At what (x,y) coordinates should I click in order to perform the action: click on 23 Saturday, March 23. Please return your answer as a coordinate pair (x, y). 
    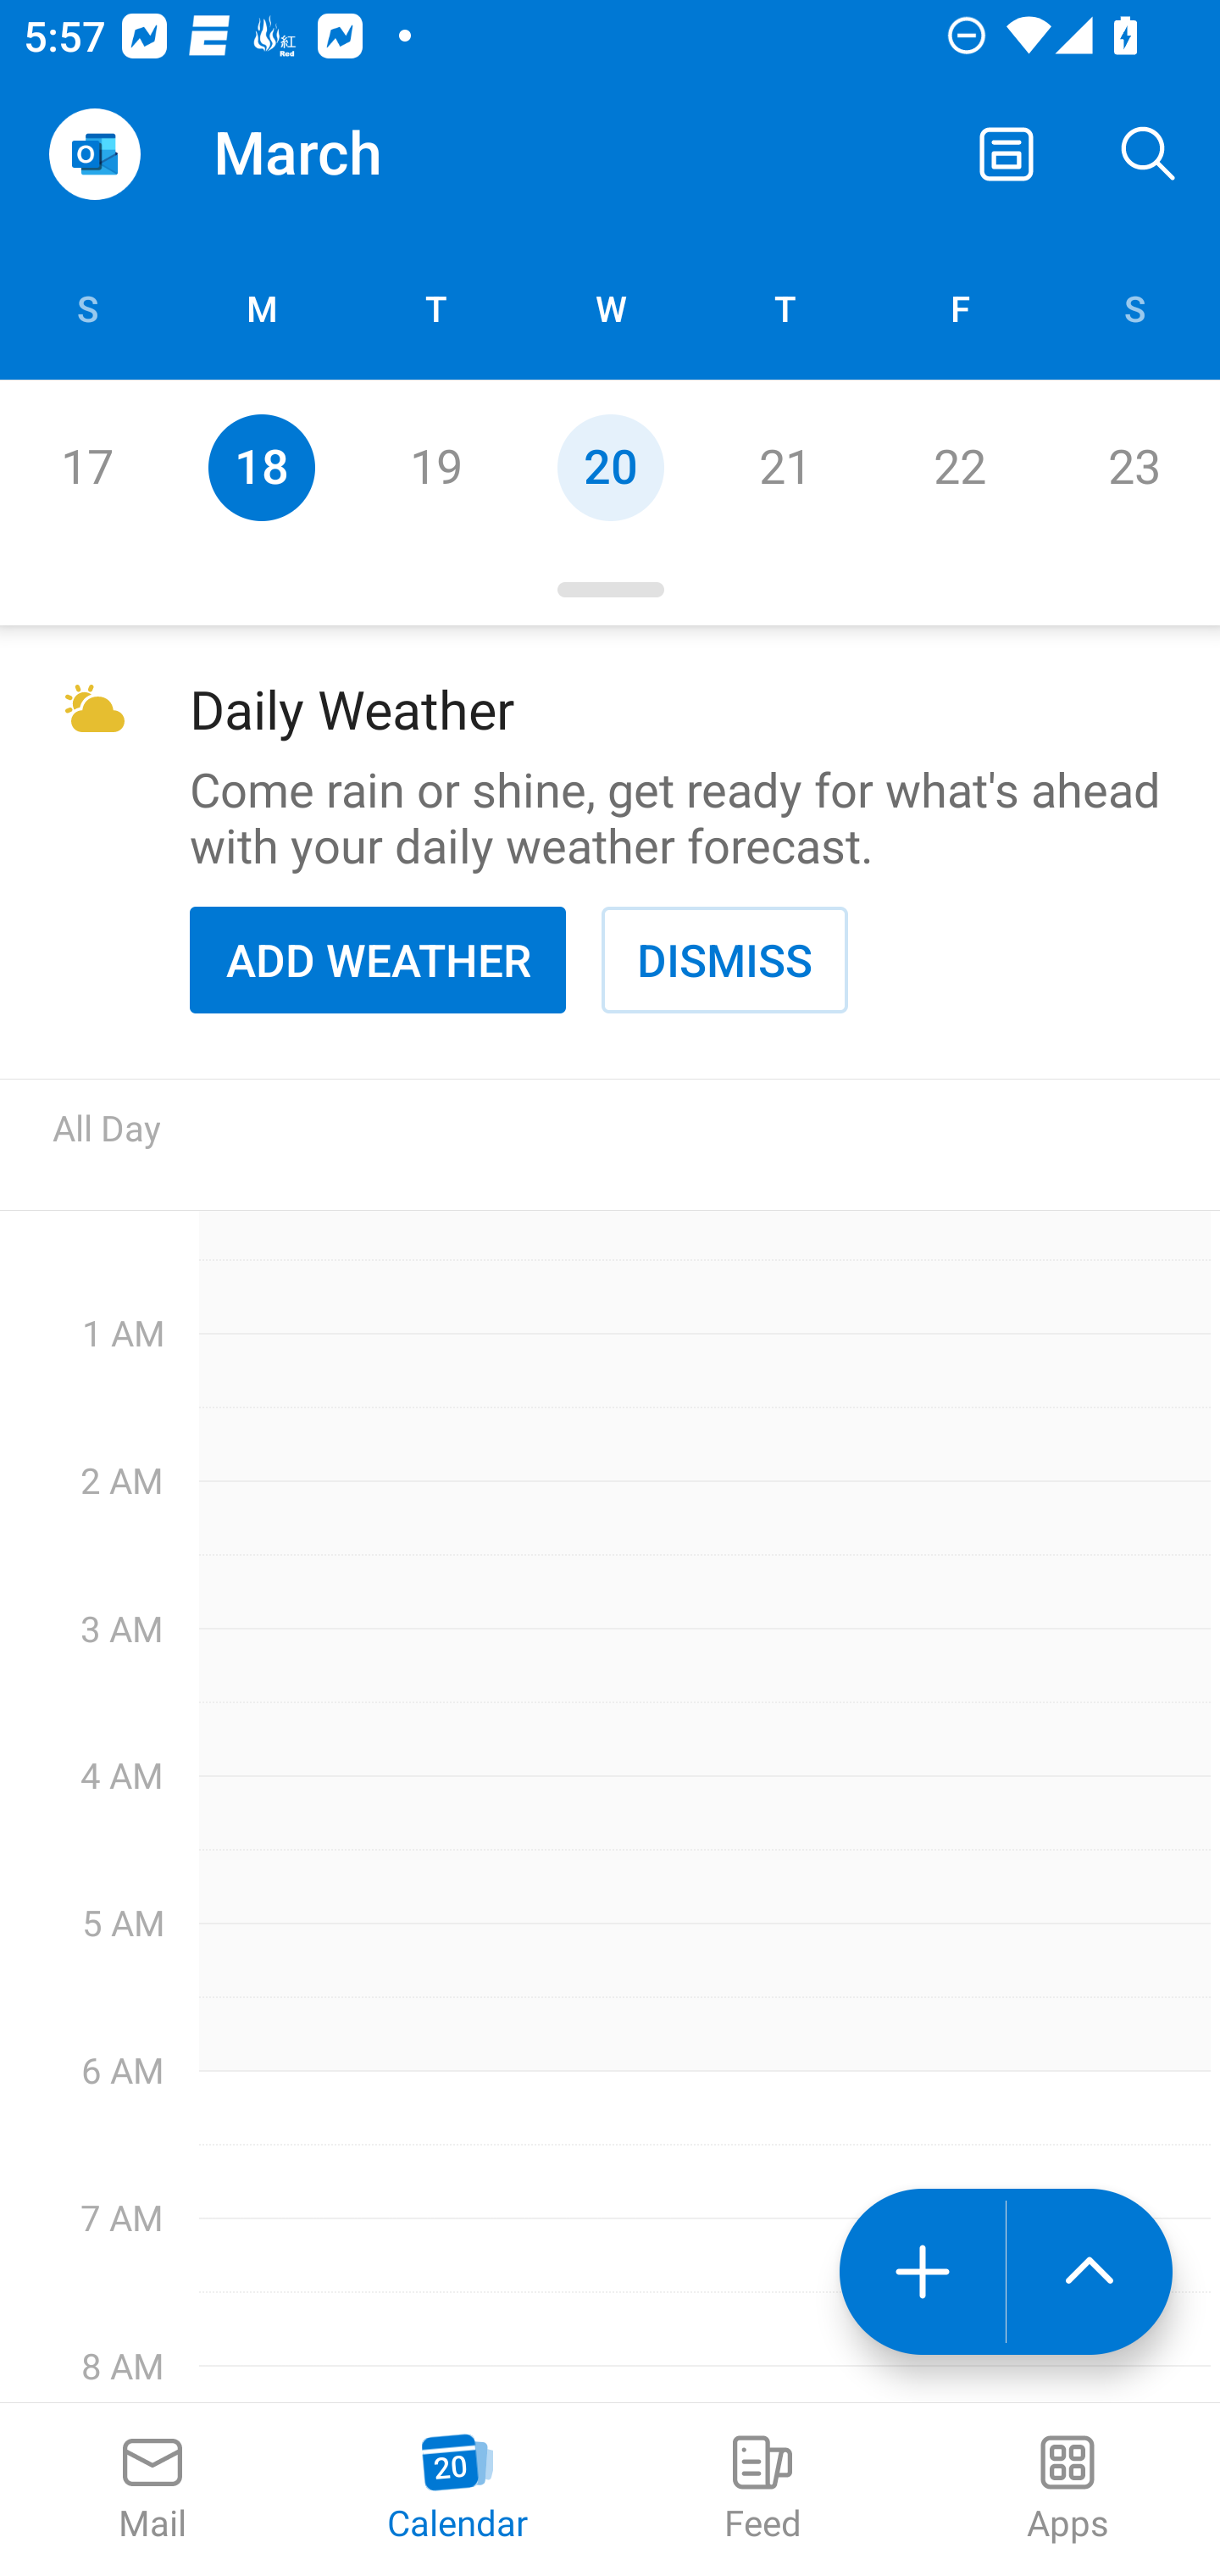
    Looking at the image, I should click on (1134, 467).